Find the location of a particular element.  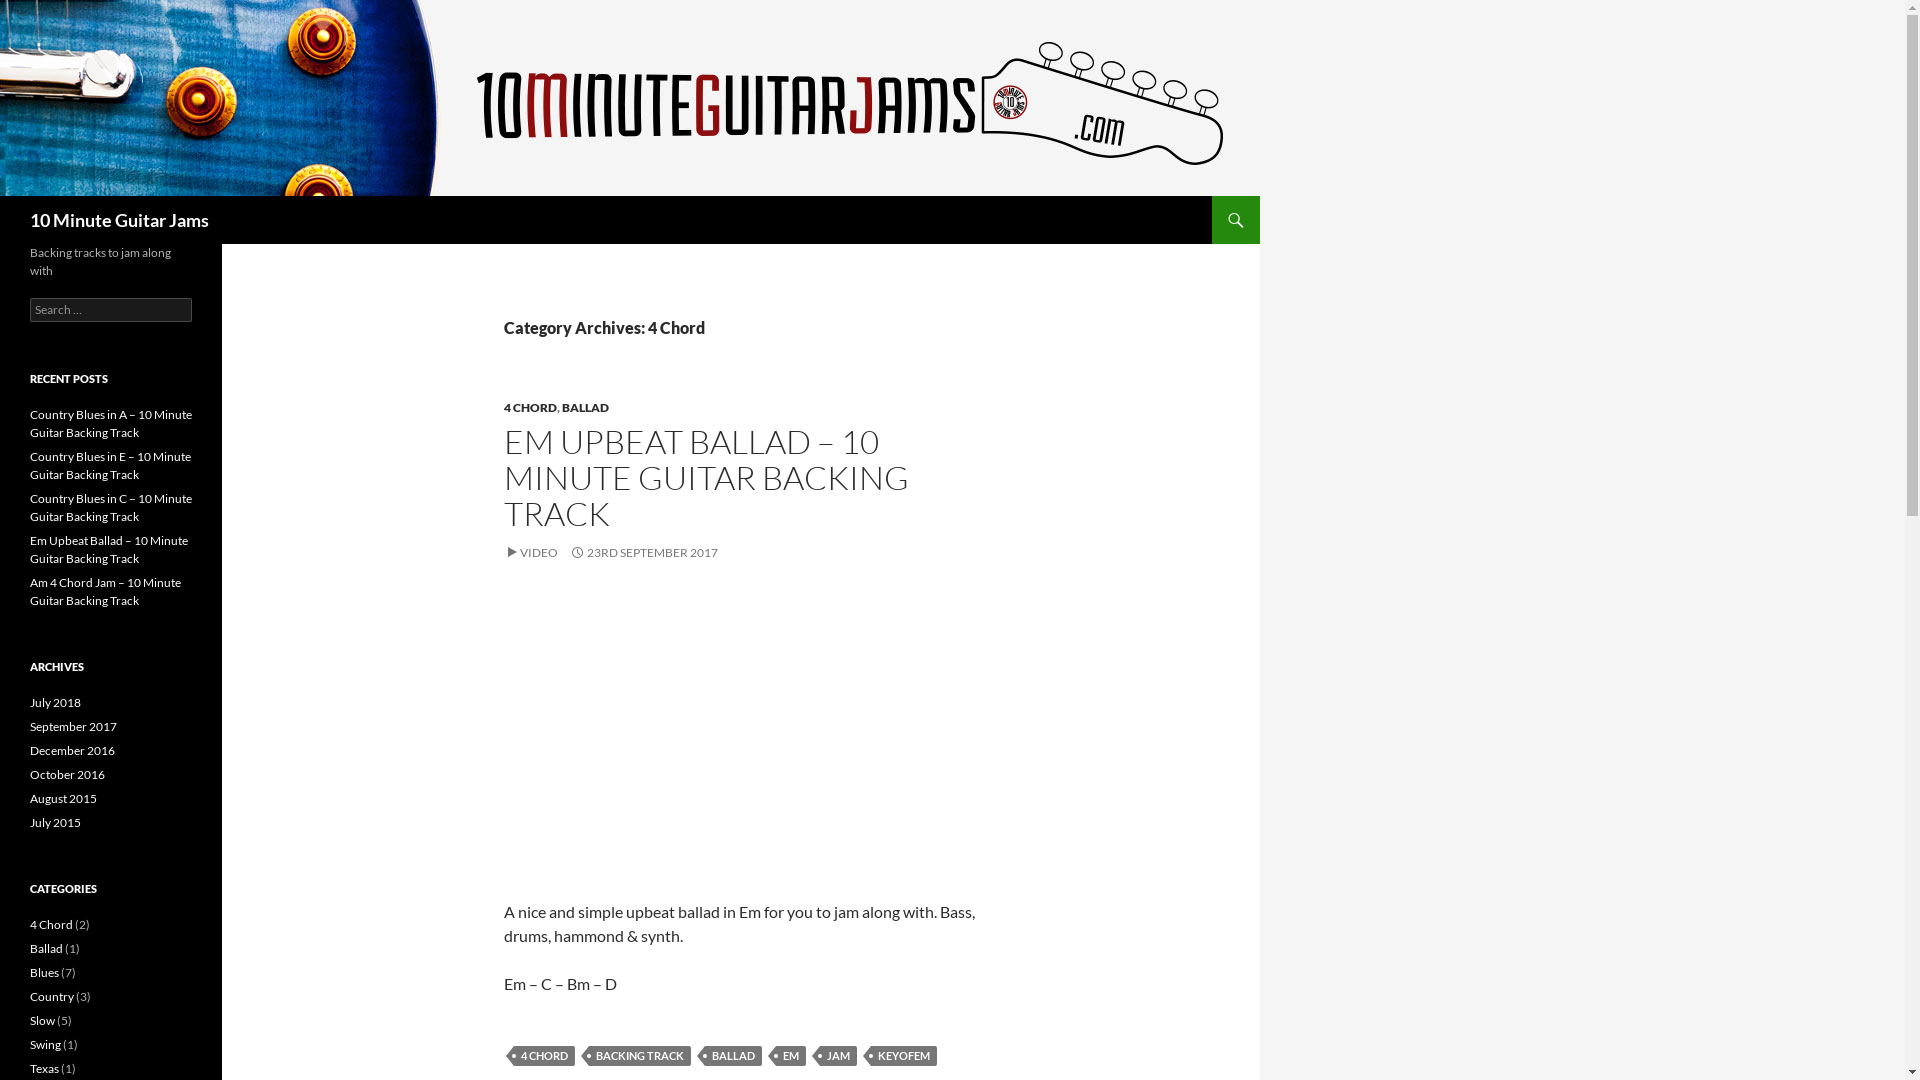

BALLAD is located at coordinates (734, 1056).